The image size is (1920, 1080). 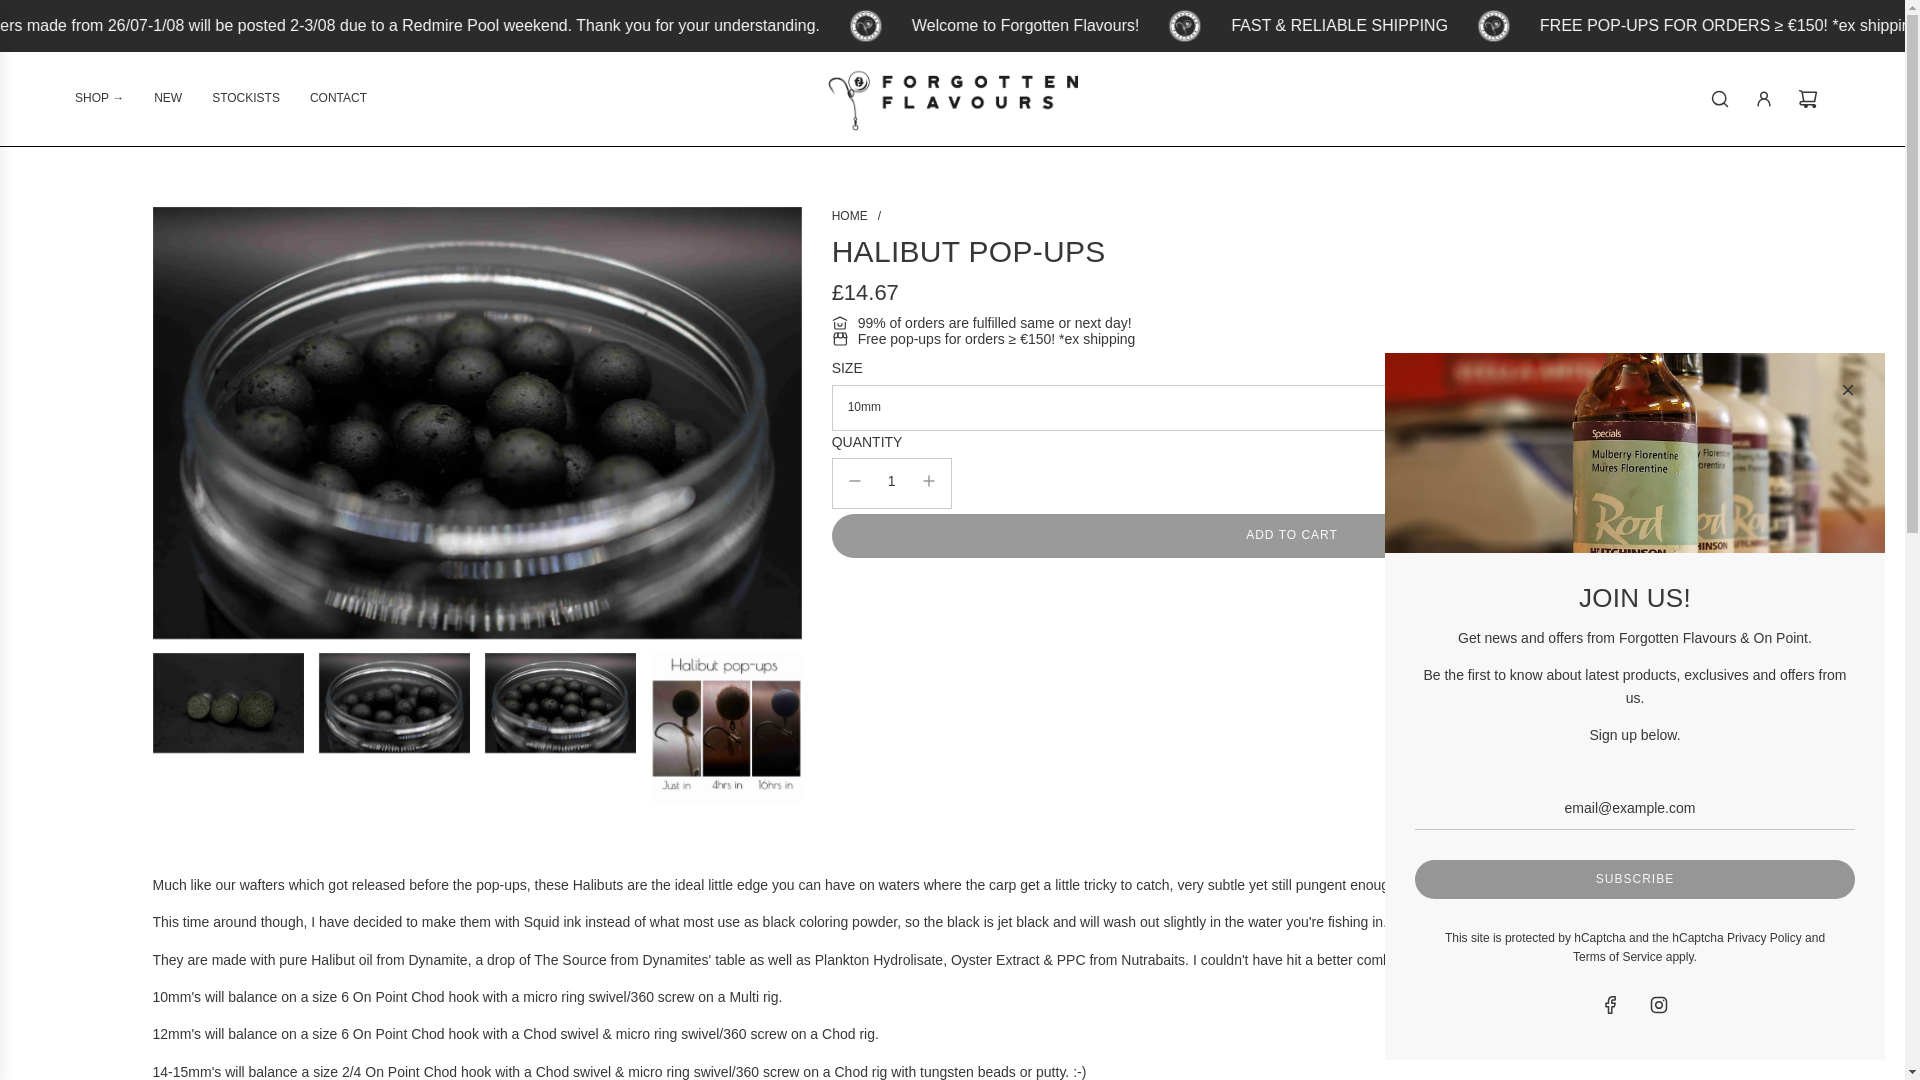 What do you see at coordinates (892, 481) in the screenshot?
I see `1` at bounding box center [892, 481].